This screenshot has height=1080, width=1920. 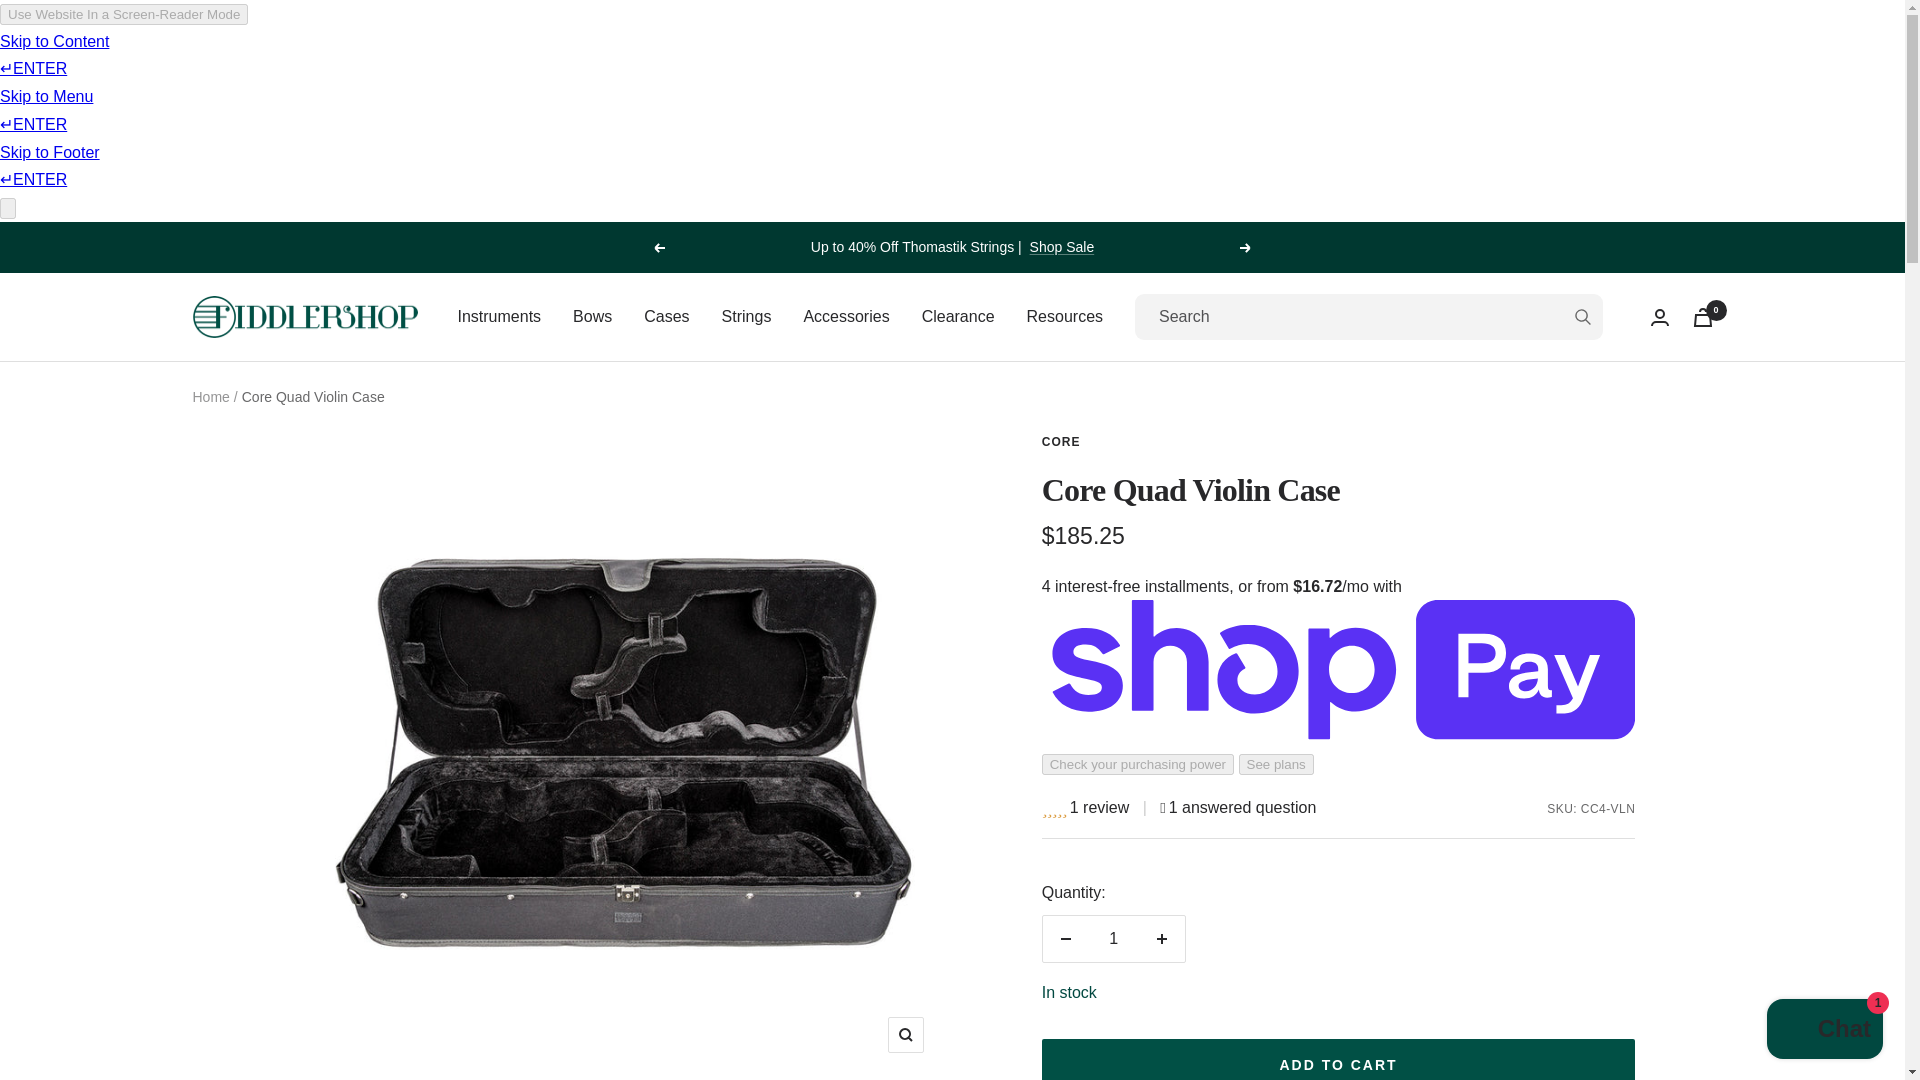 I want to click on Clearance, so click(x=958, y=316).